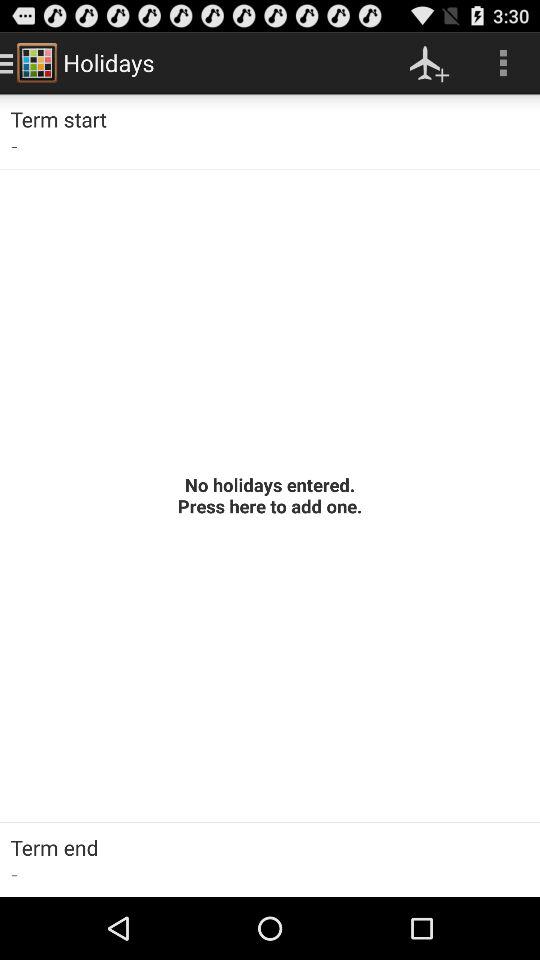 This screenshot has height=960, width=540. What do you see at coordinates (430, 62) in the screenshot?
I see `open the app next to the holidays` at bounding box center [430, 62].